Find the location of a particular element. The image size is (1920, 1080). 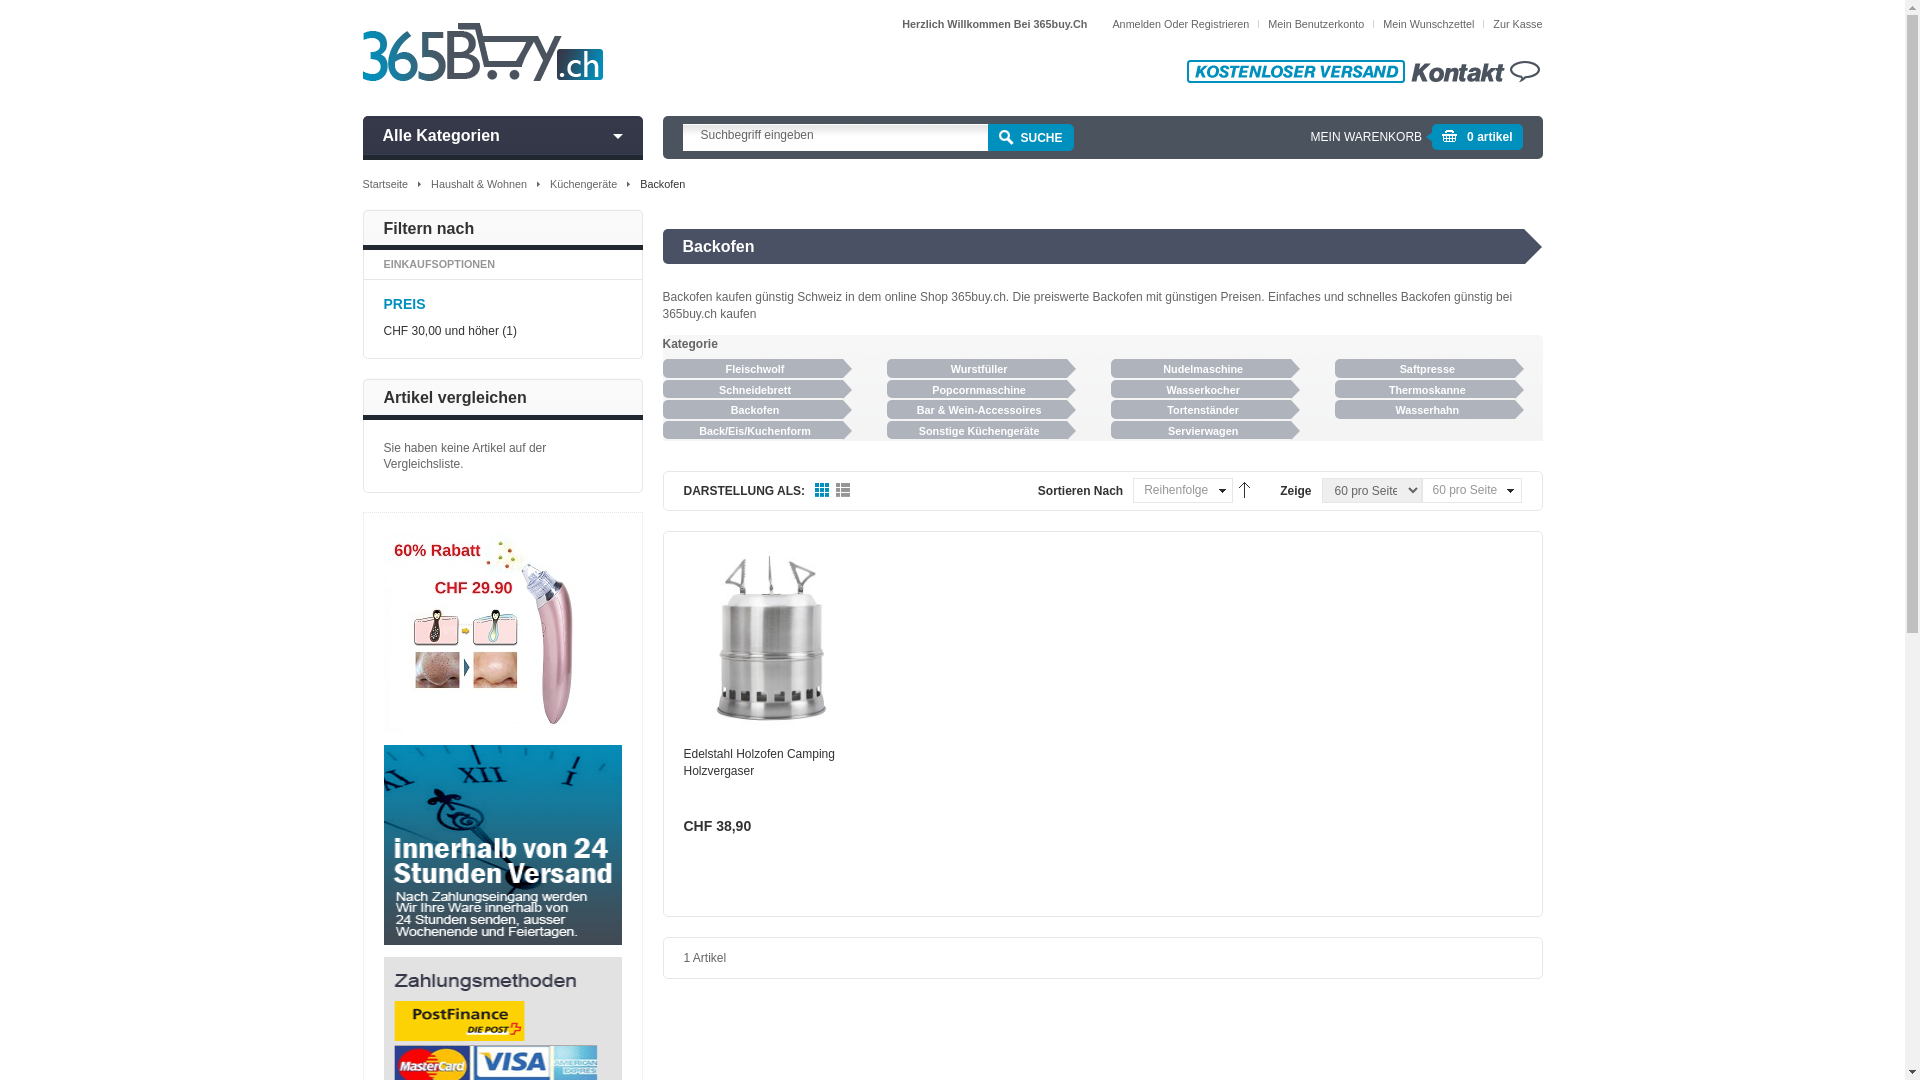

Schneidebrett is located at coordinates (752, 390).